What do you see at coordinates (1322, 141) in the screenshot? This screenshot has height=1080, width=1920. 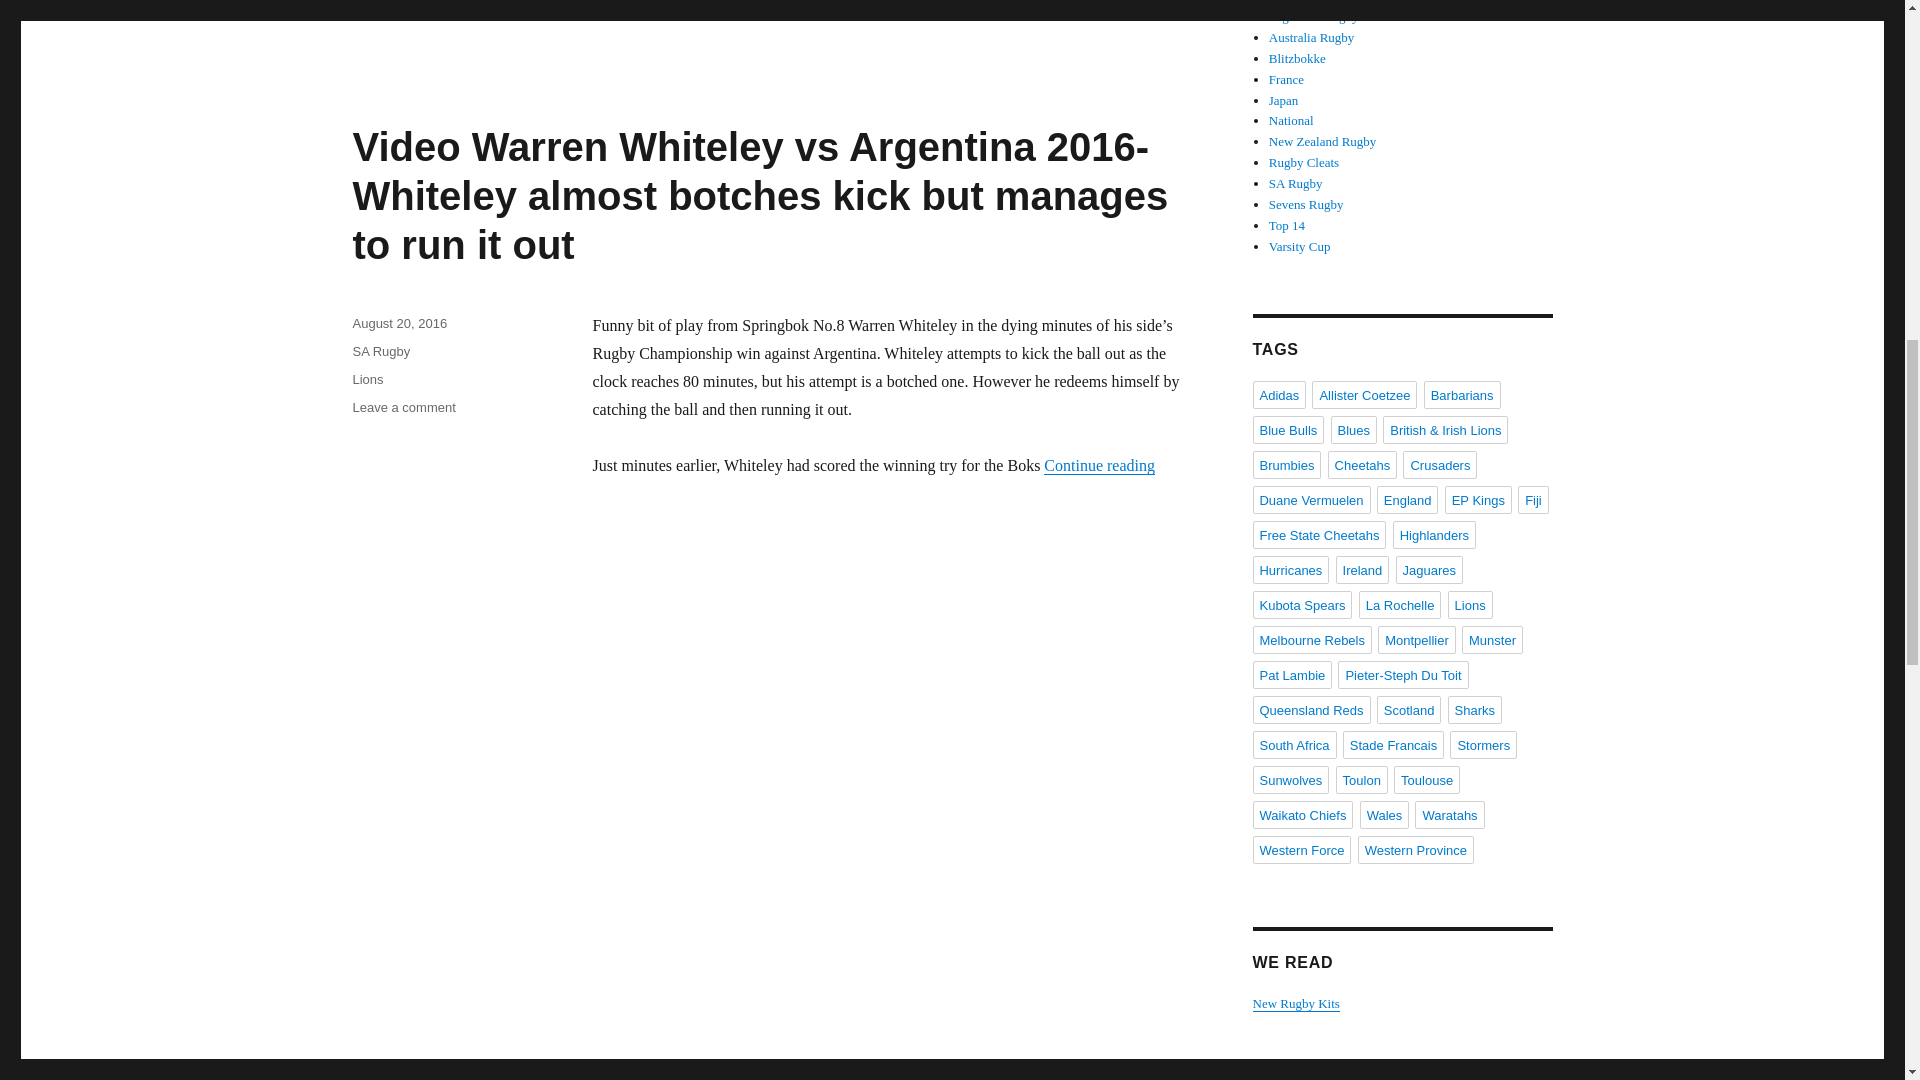 I see `New Zealand Rugby` at bounding box center [1322, 141].